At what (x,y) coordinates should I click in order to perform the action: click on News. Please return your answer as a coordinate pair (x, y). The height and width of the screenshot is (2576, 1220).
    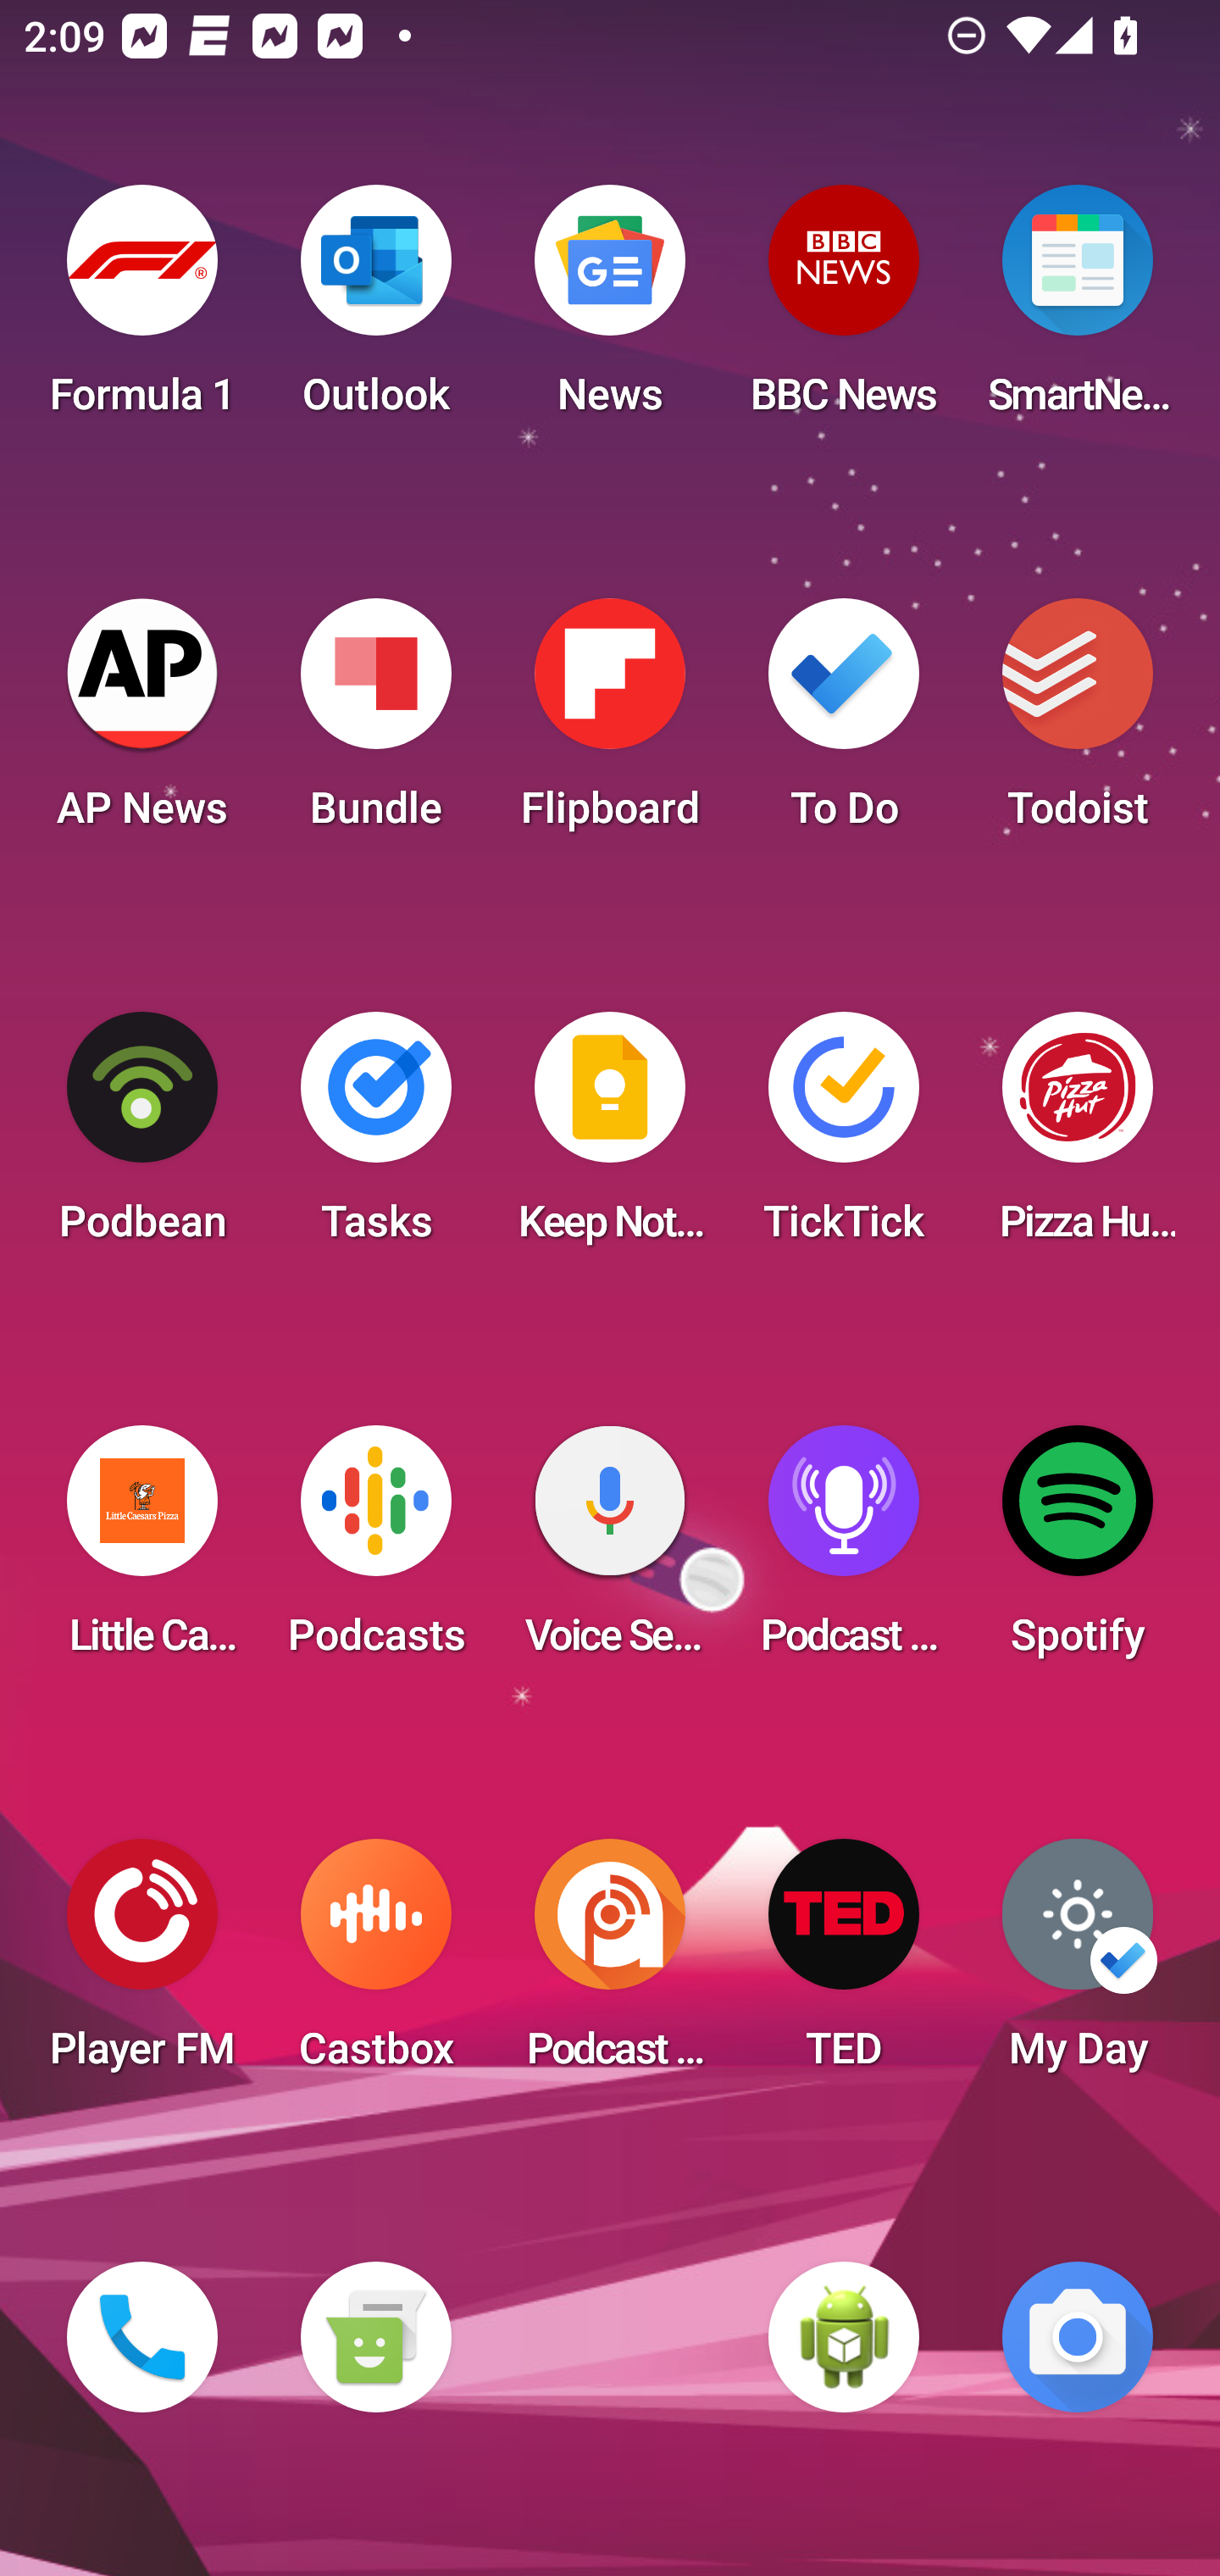
    Looking at the image, I should click on (610, 310).